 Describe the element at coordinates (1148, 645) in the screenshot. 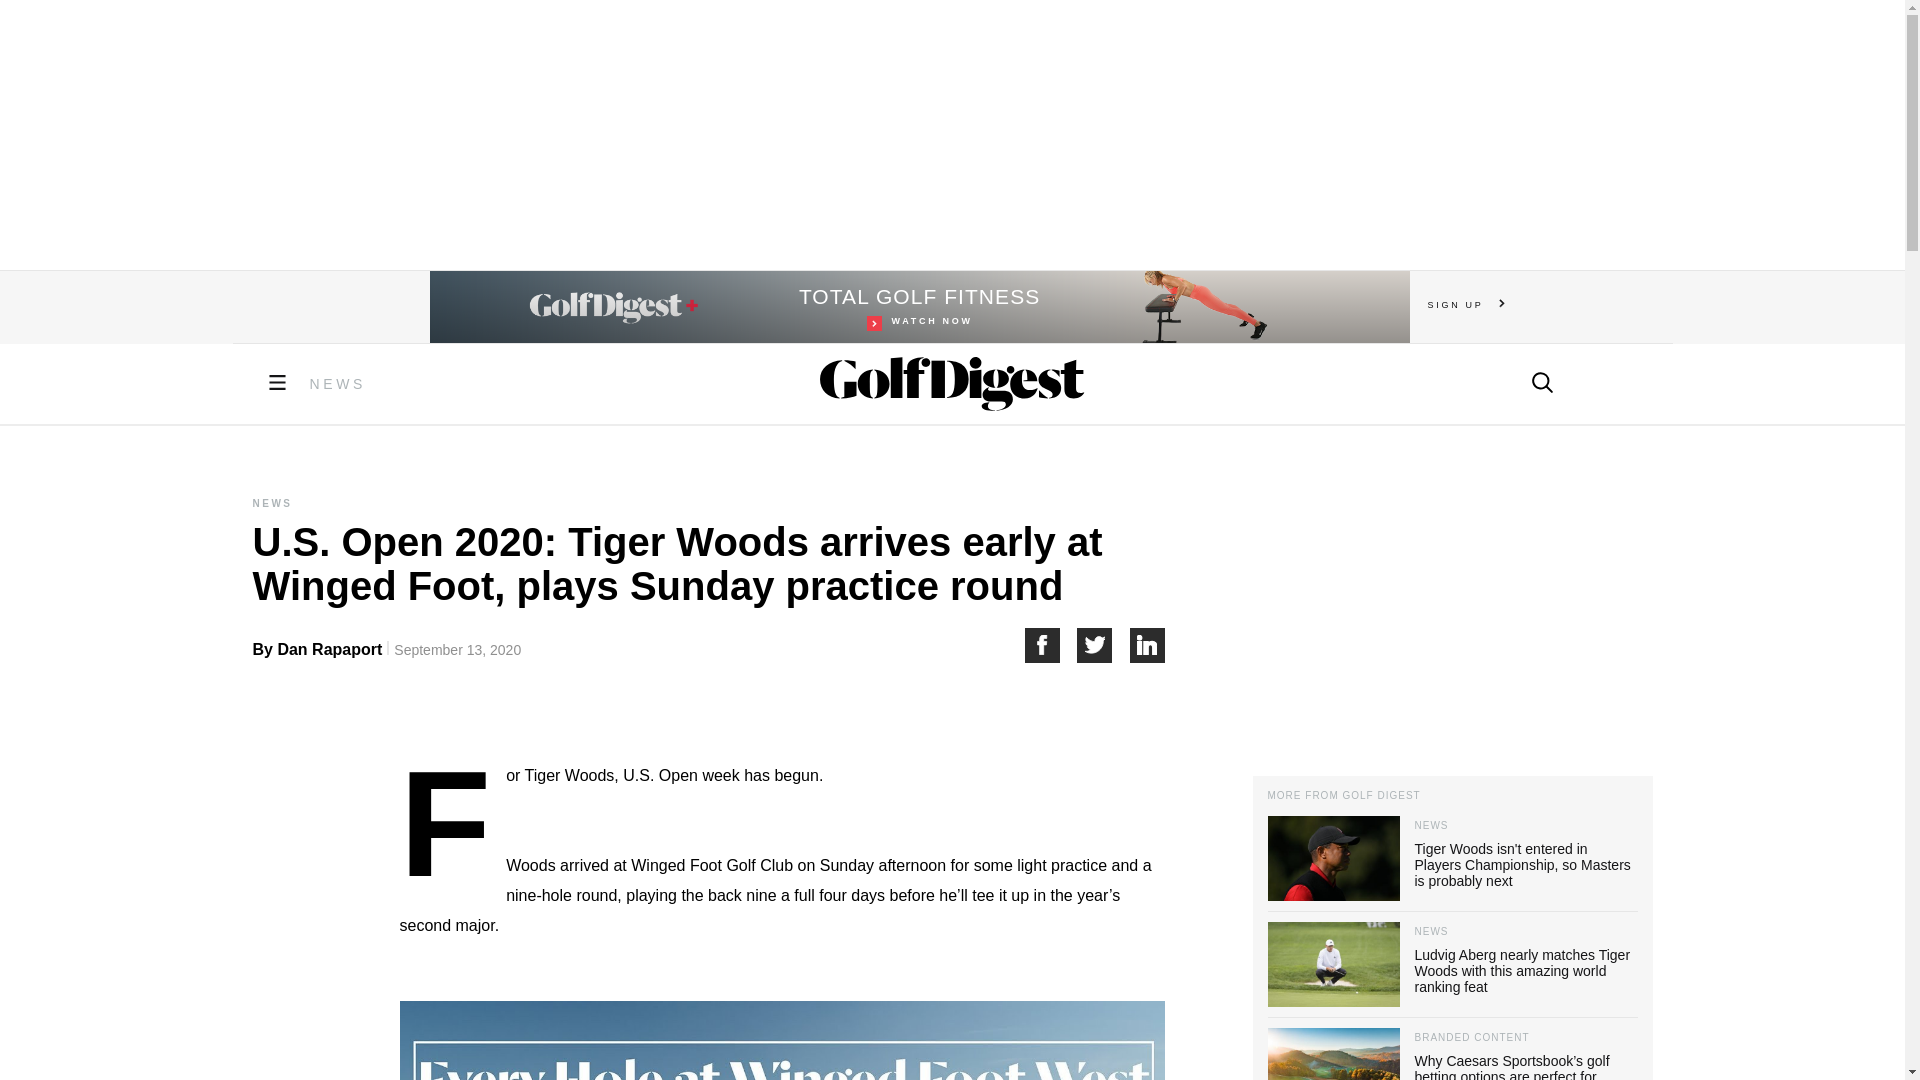

I see `Share on LinkedIn` at that location.